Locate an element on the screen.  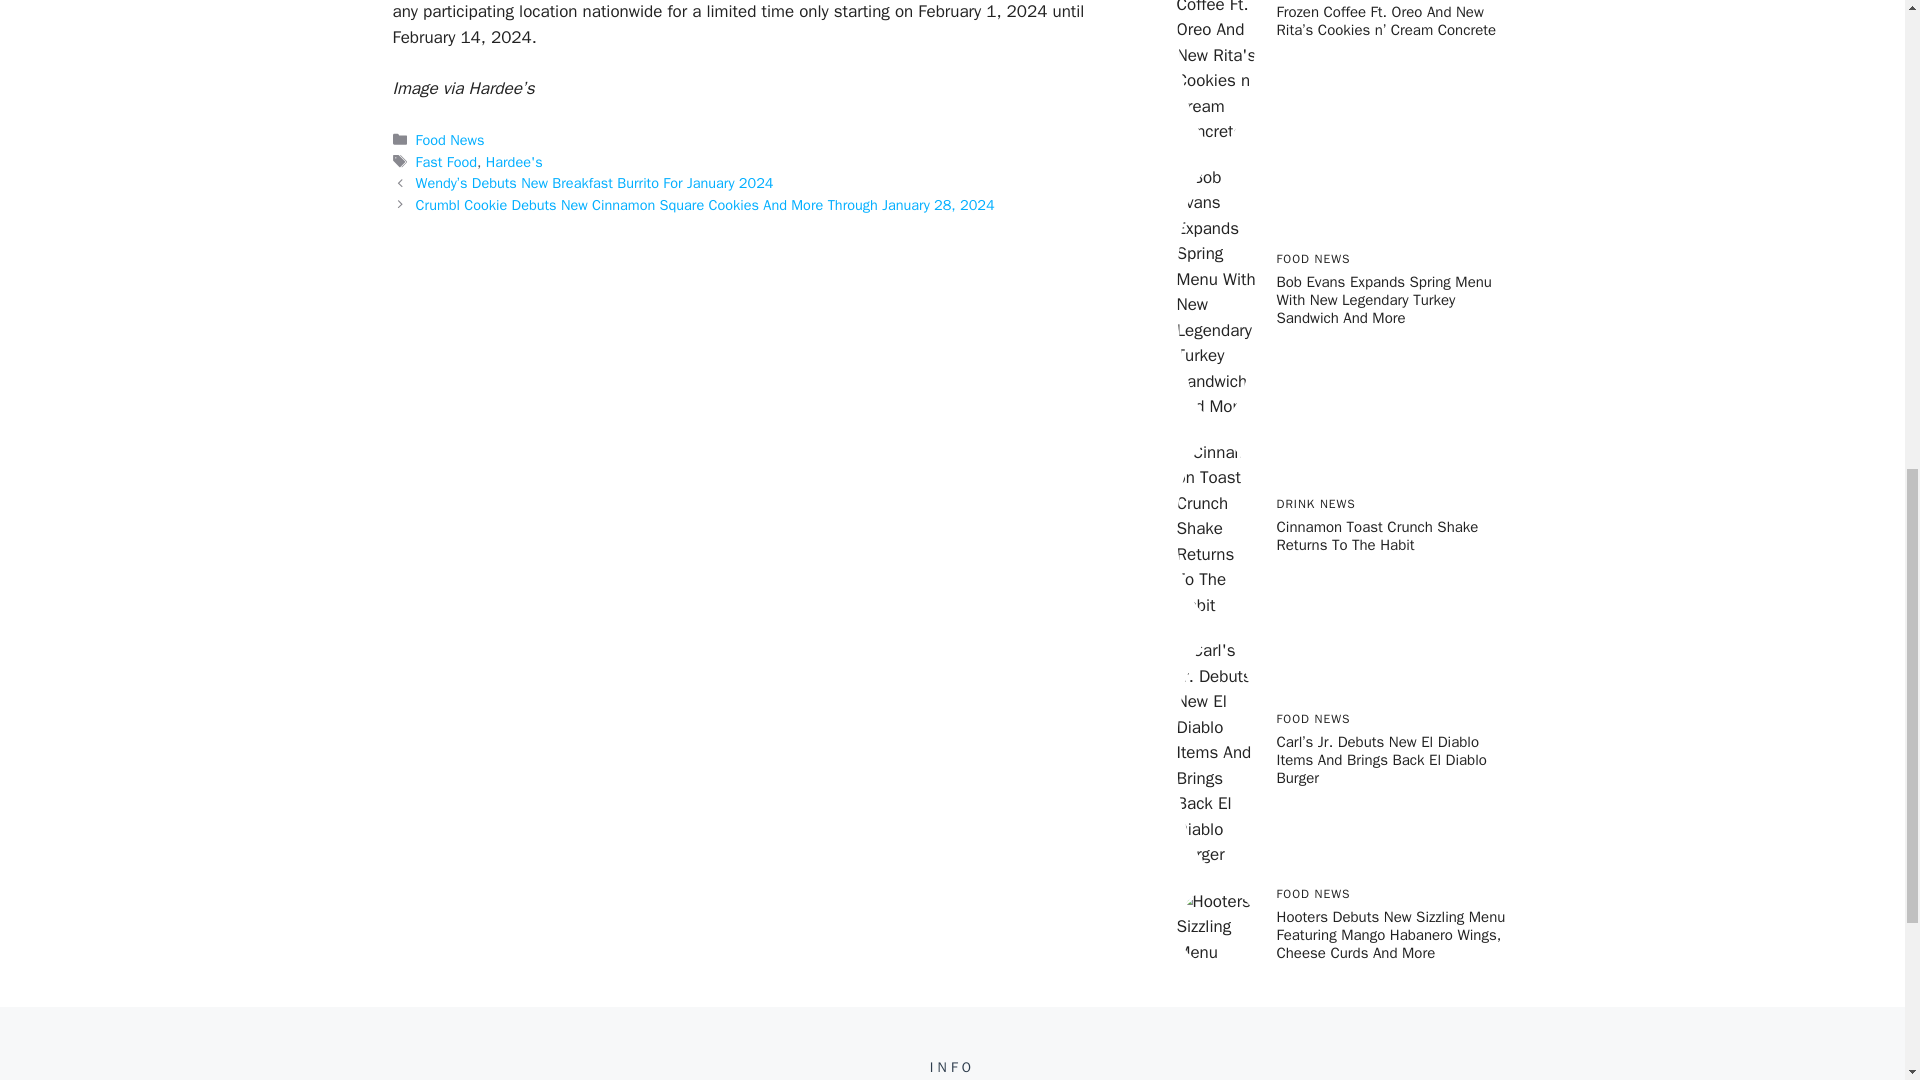
Food News is located at coordinates (450, 140).